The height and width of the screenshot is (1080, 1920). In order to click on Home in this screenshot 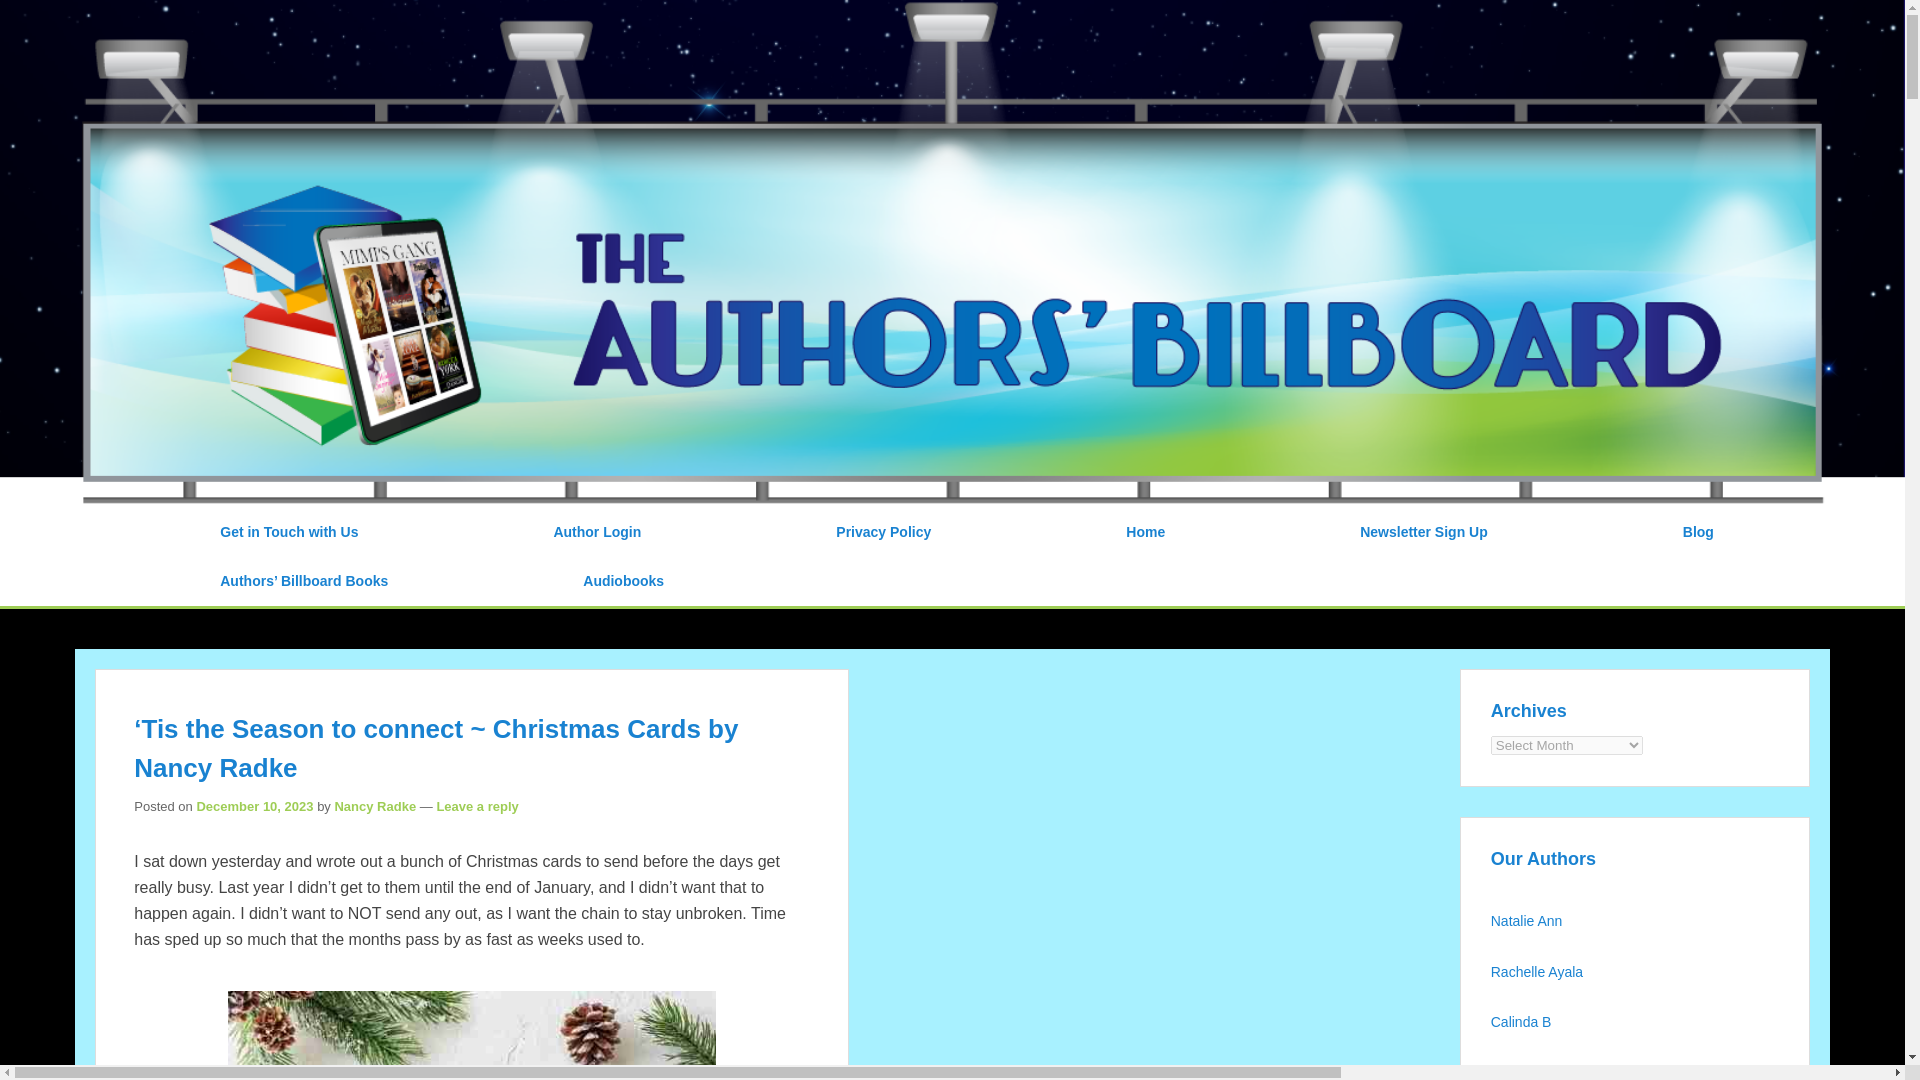, I will do `click(1145, 532)`.